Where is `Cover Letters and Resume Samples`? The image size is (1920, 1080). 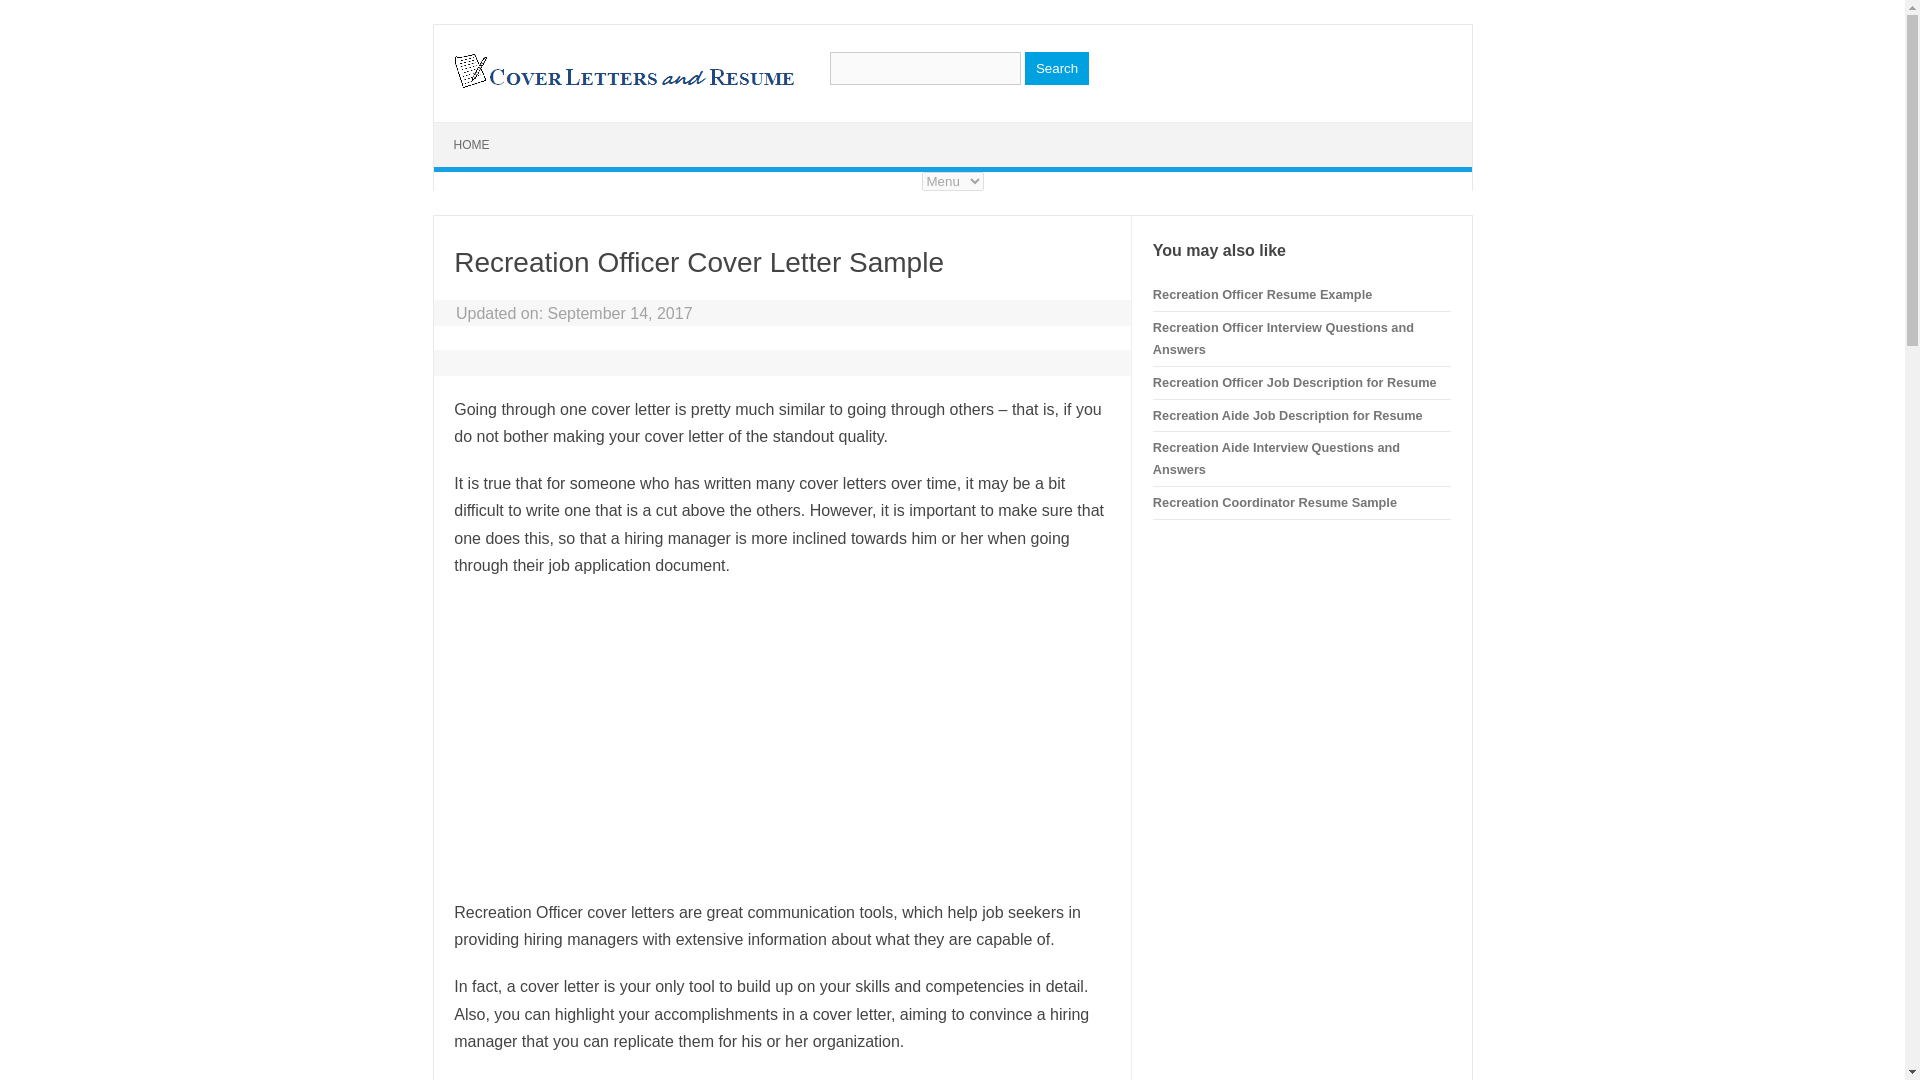 Cover Letters and Resume Samples is located at coordinates (622, 86).